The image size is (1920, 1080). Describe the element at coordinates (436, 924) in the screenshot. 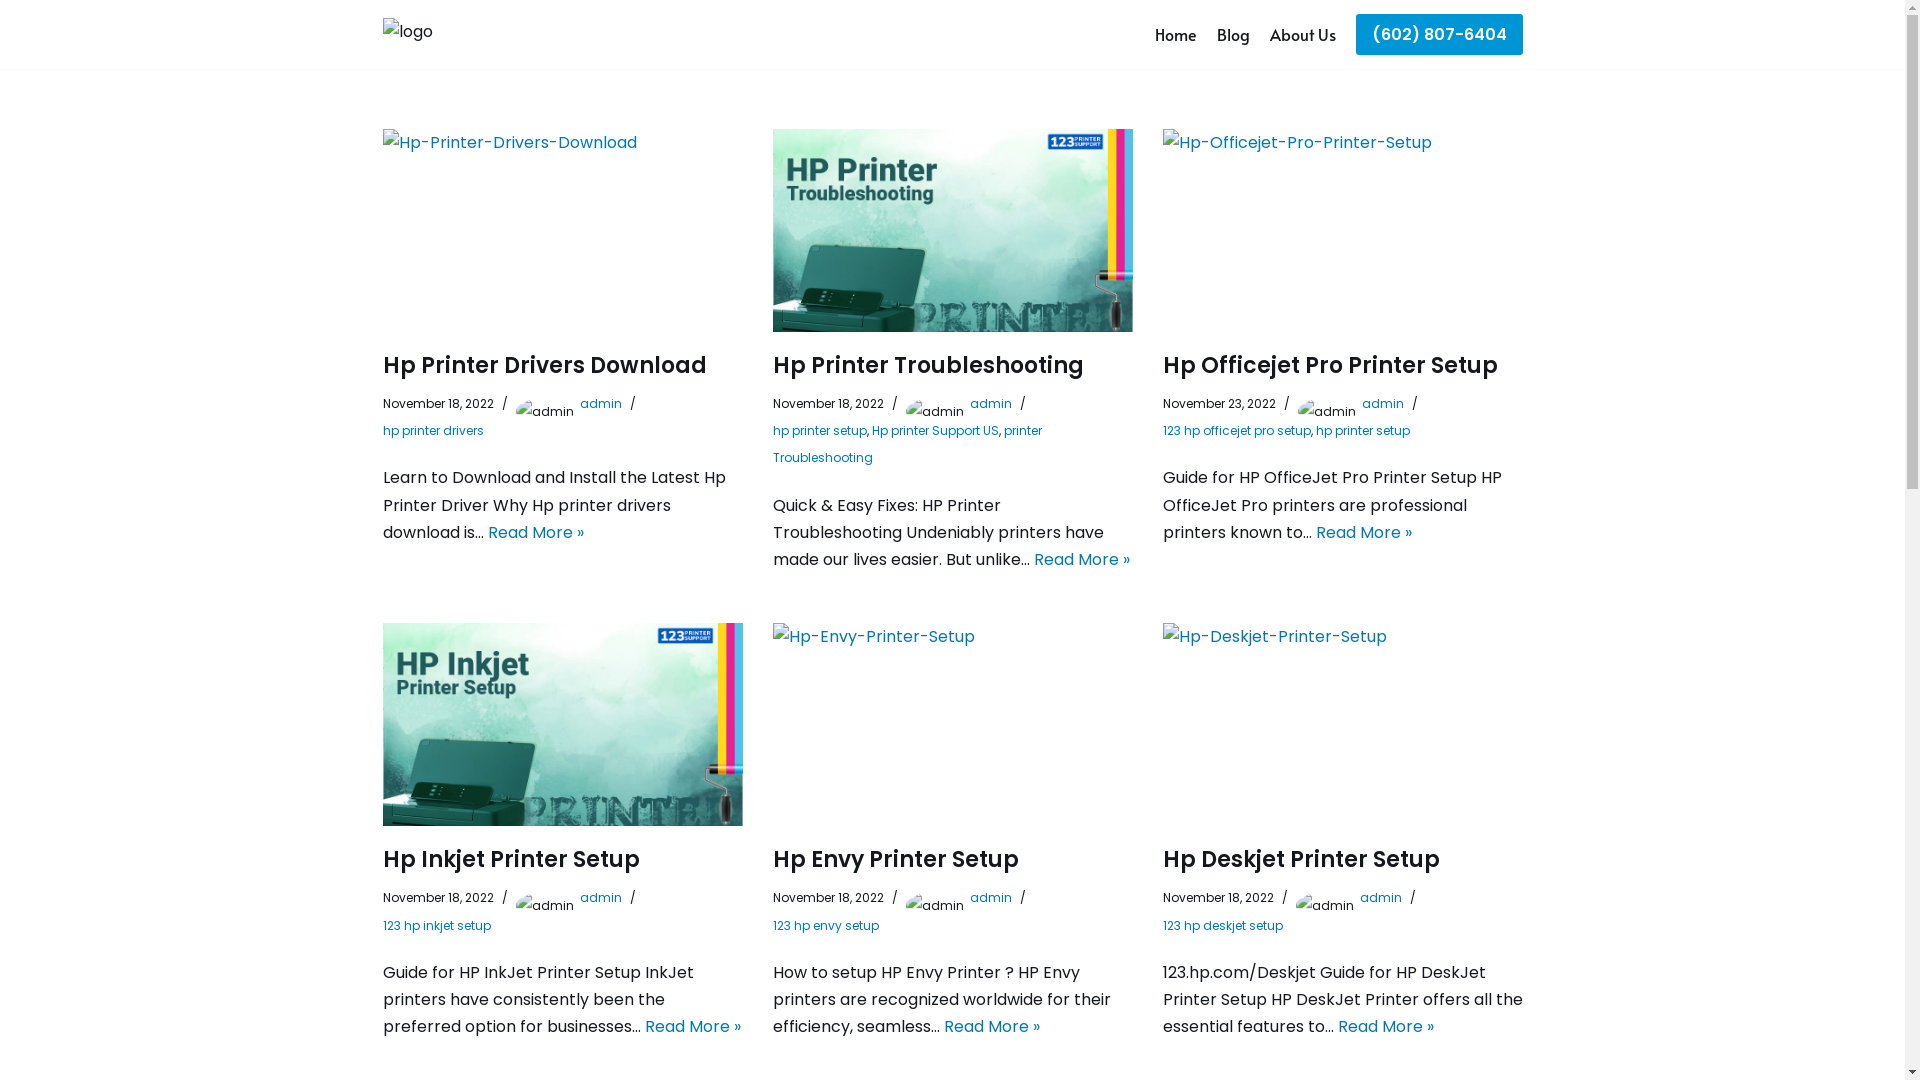

I see `123 hp inkjet setup` at that location.